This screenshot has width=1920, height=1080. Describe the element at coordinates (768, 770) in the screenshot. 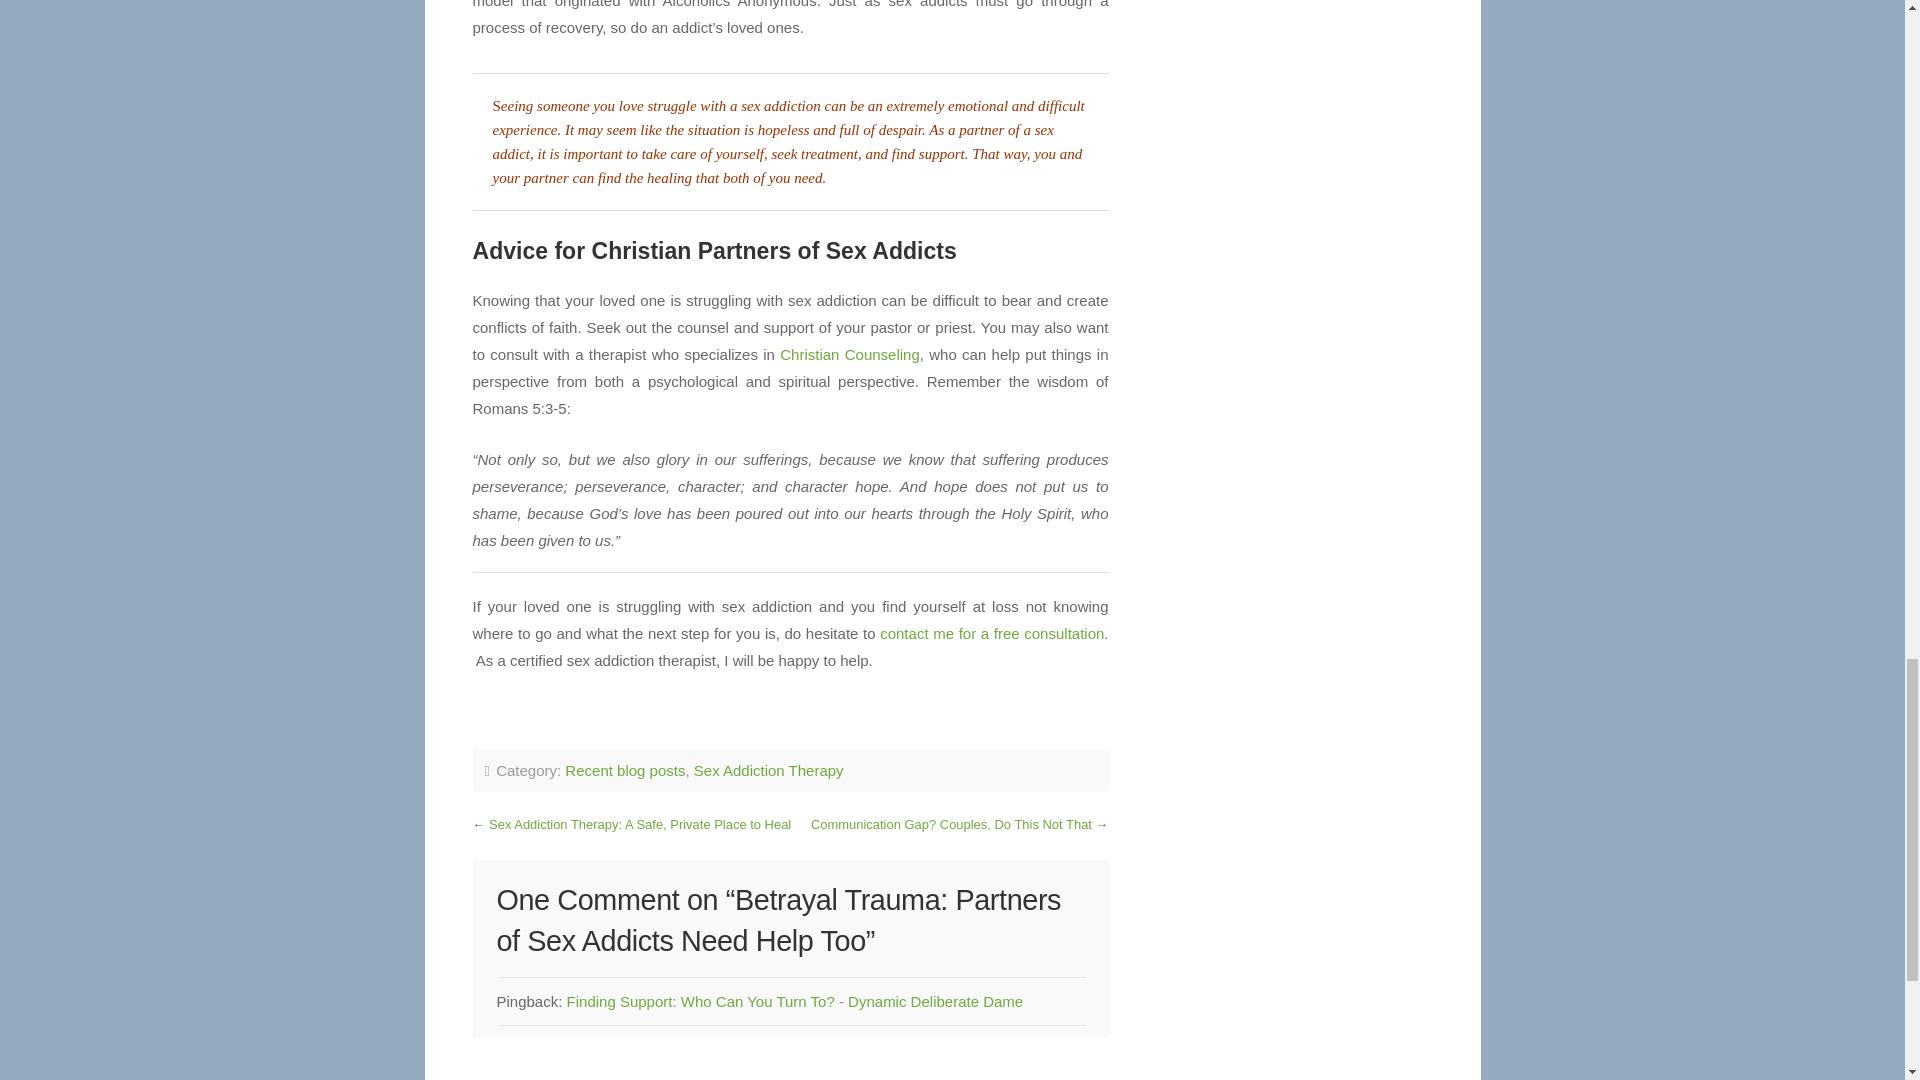

I see `Sex Addiction Therapy` at that location.